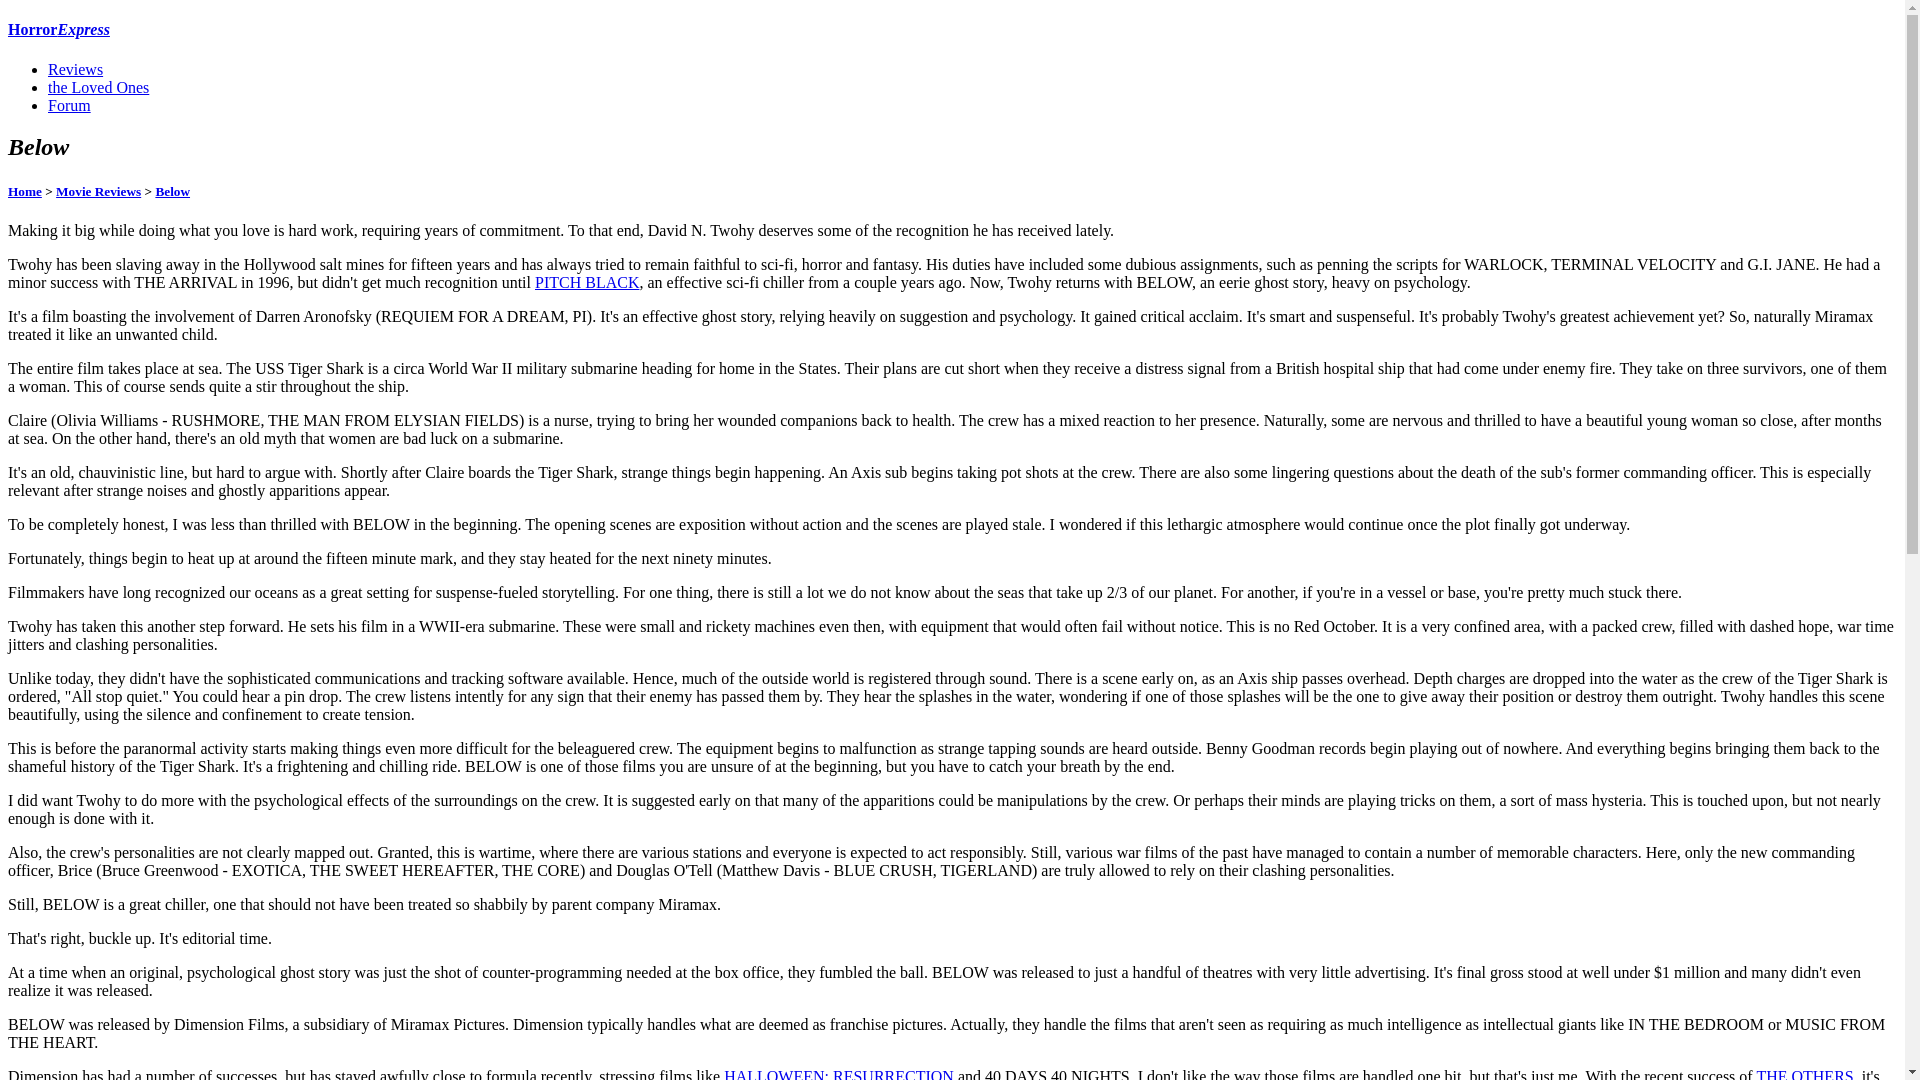 The width and height of the screenshot is (1920, 1080). Describe the element at coordinates (24, 190) in the screenshot. I see `Home` at that location.